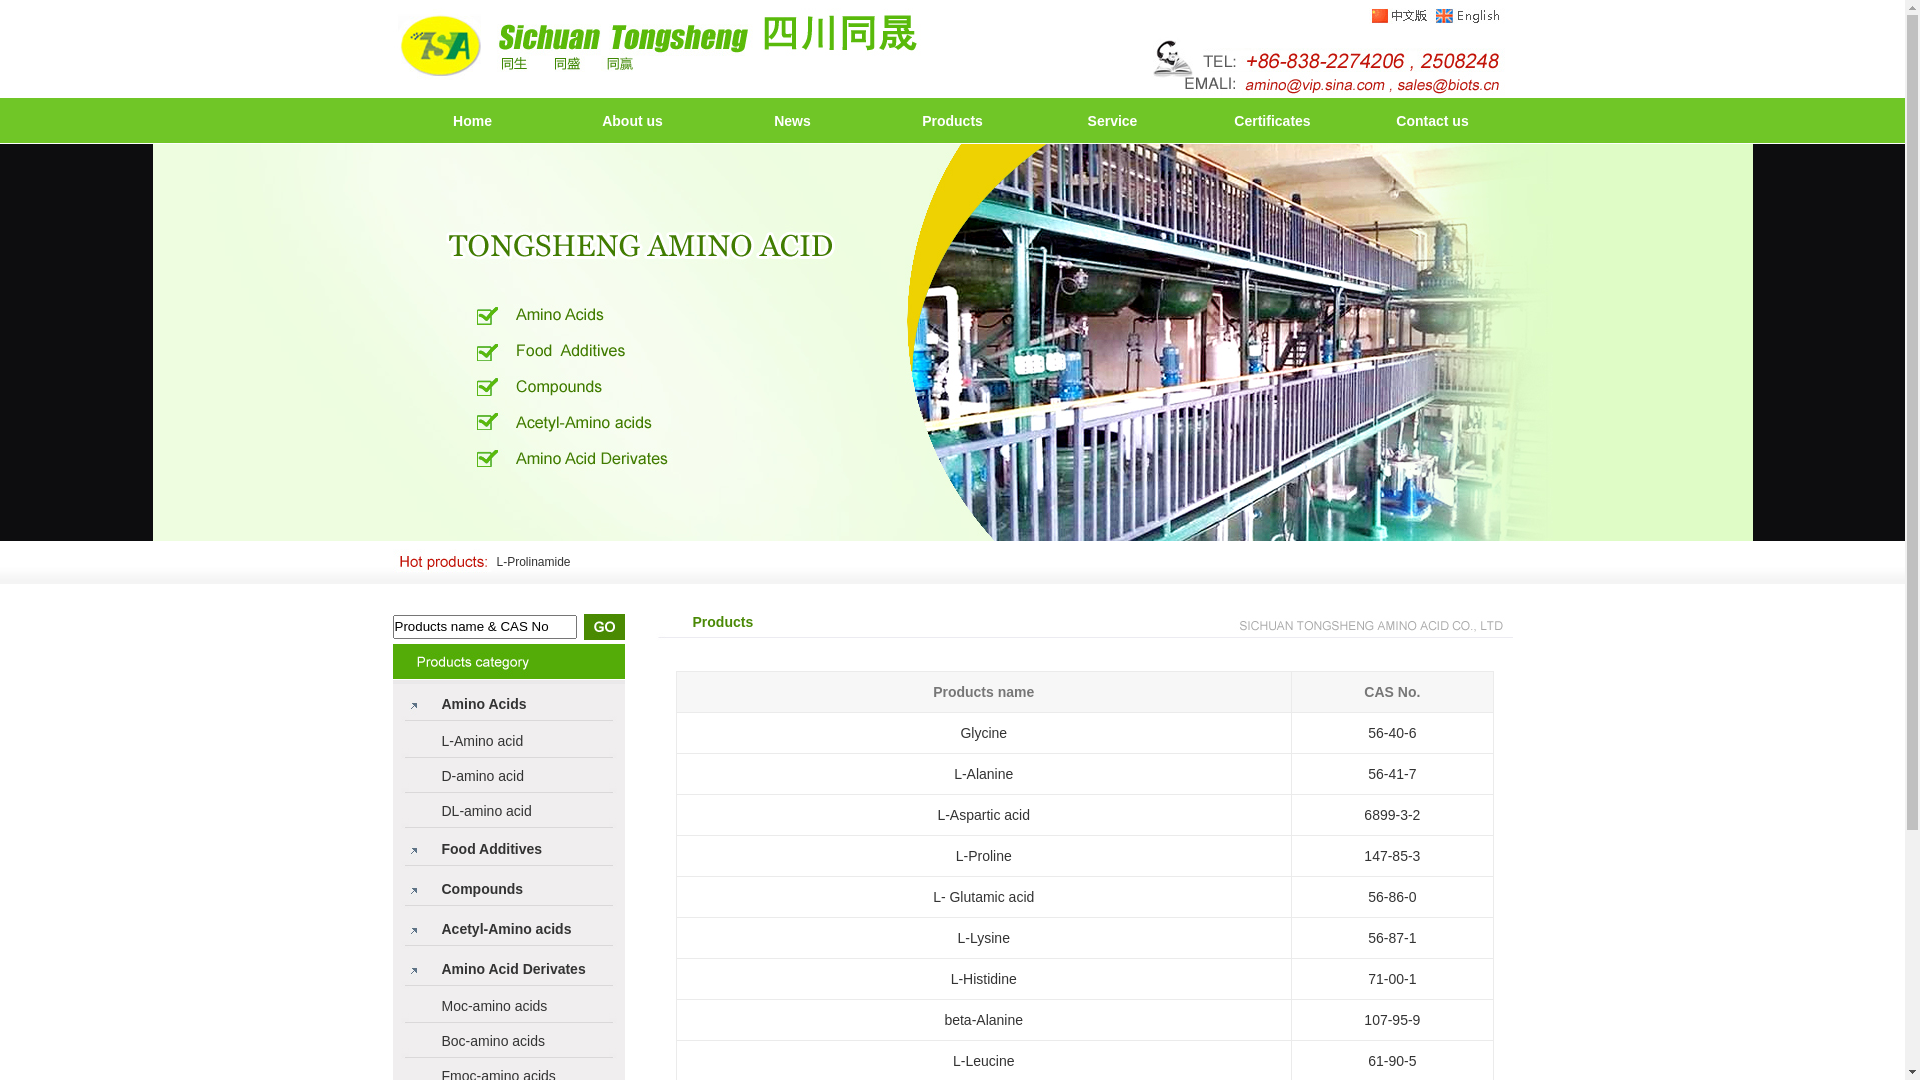 This screenshot has width=1920, height=1080. I want to click on L-Proline, so click(984, 856).